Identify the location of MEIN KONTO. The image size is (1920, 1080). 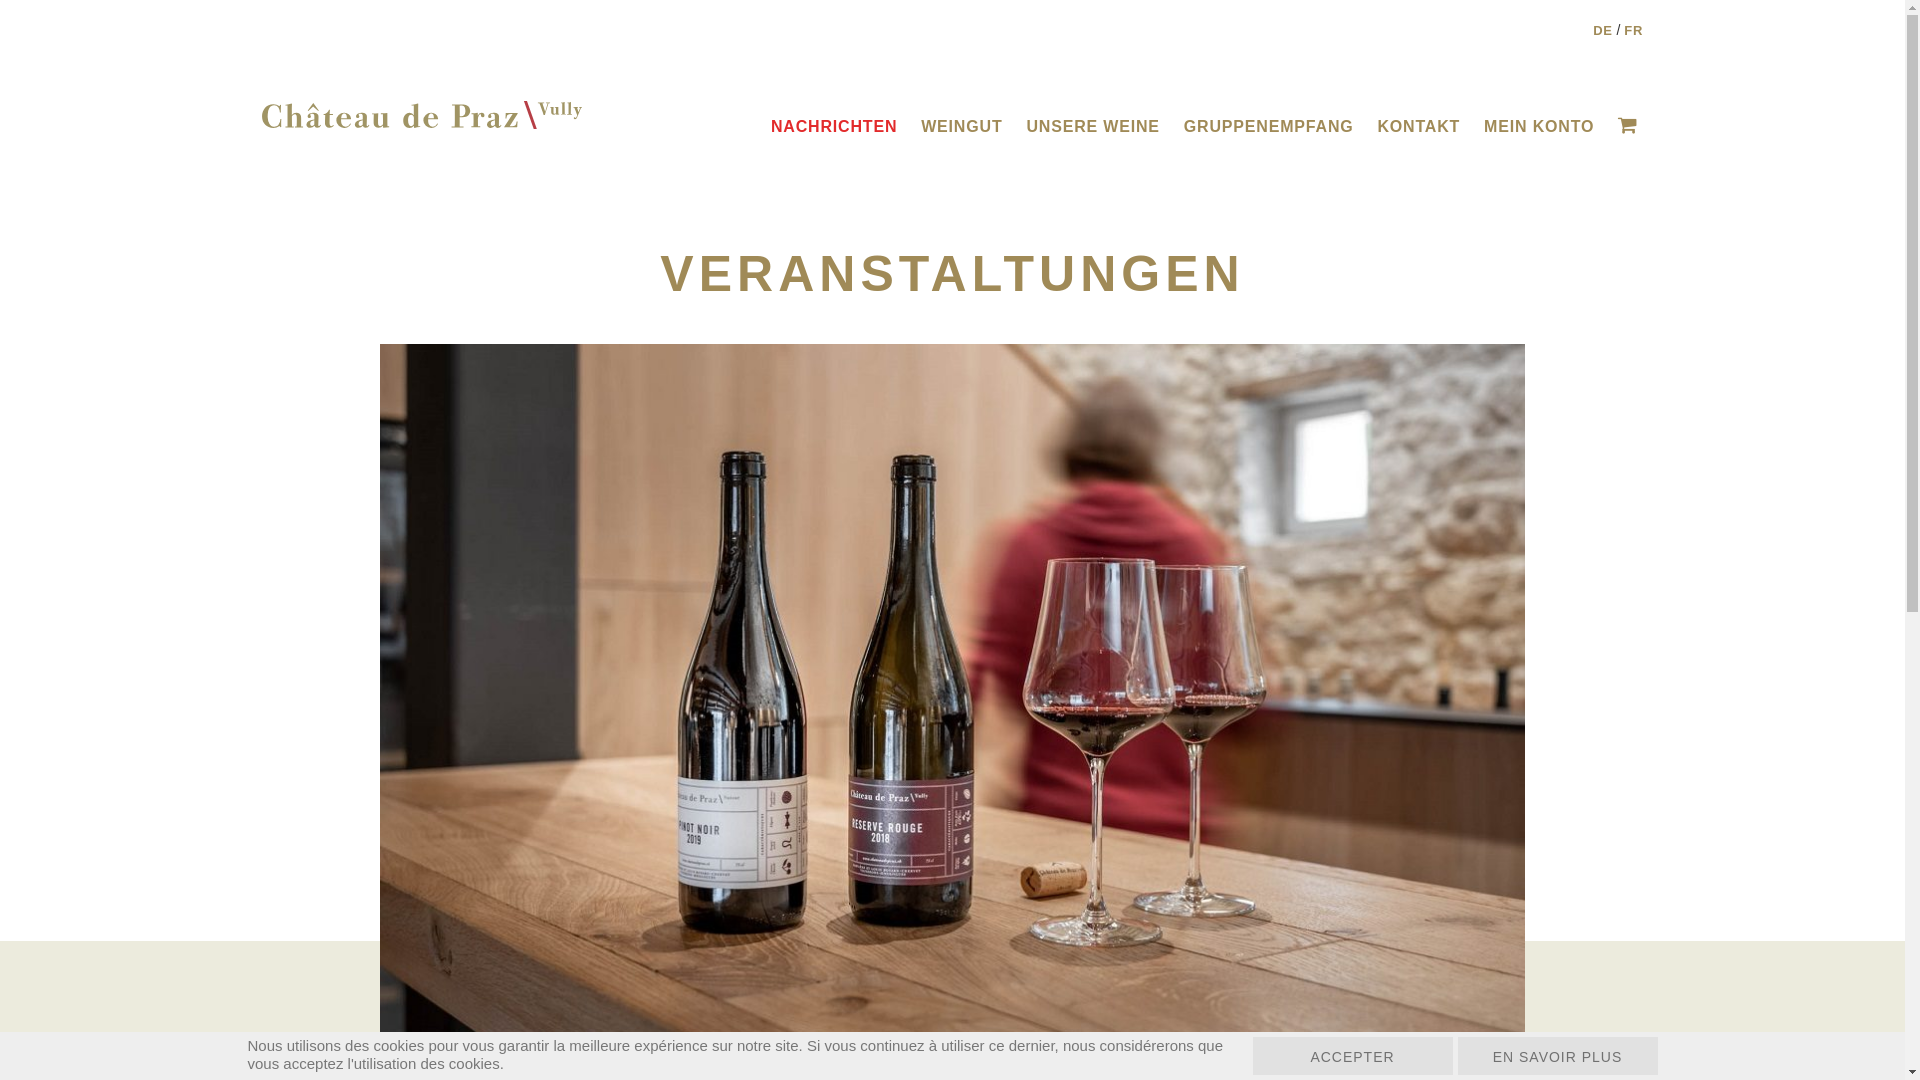
(1539, 126).